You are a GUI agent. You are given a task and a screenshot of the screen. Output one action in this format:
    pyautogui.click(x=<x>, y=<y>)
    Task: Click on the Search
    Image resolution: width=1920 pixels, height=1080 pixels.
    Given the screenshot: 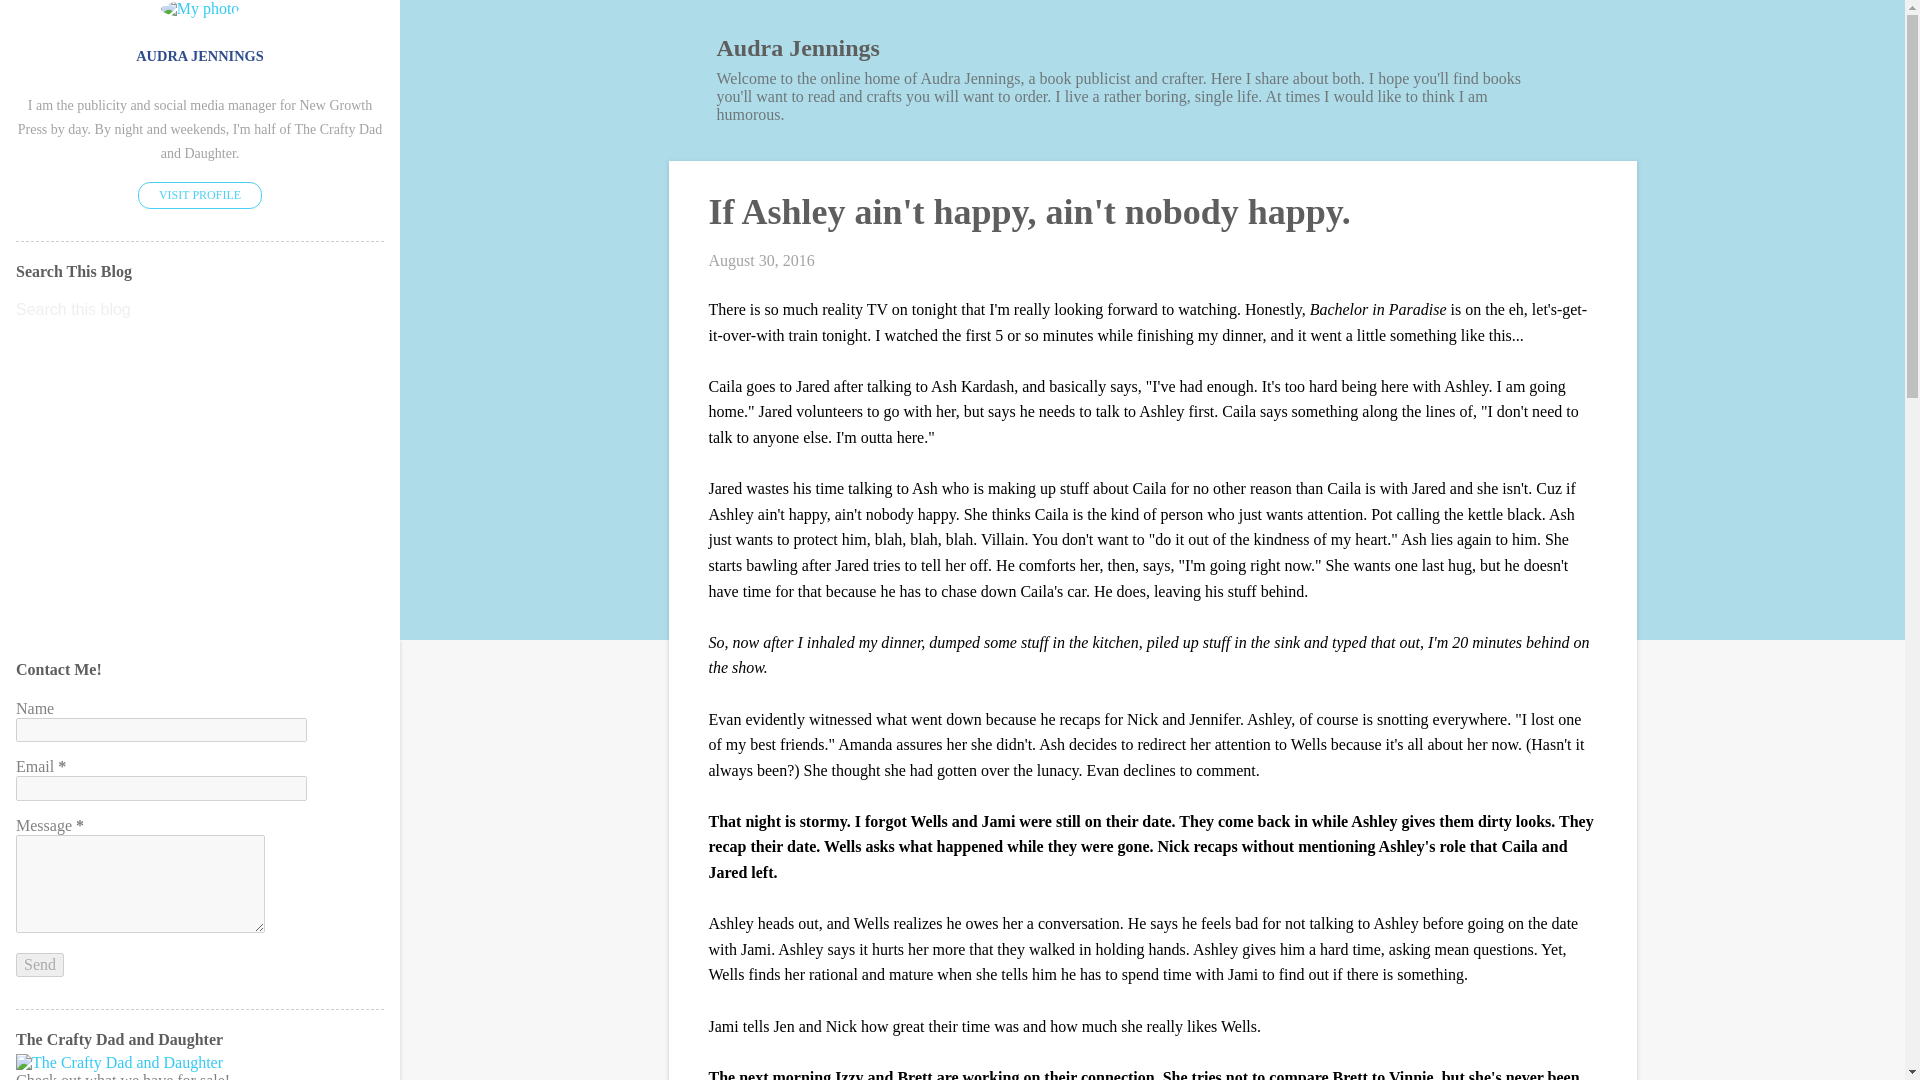 What is the action you would take?
    pyautogui.click(x=41, y=24)
    